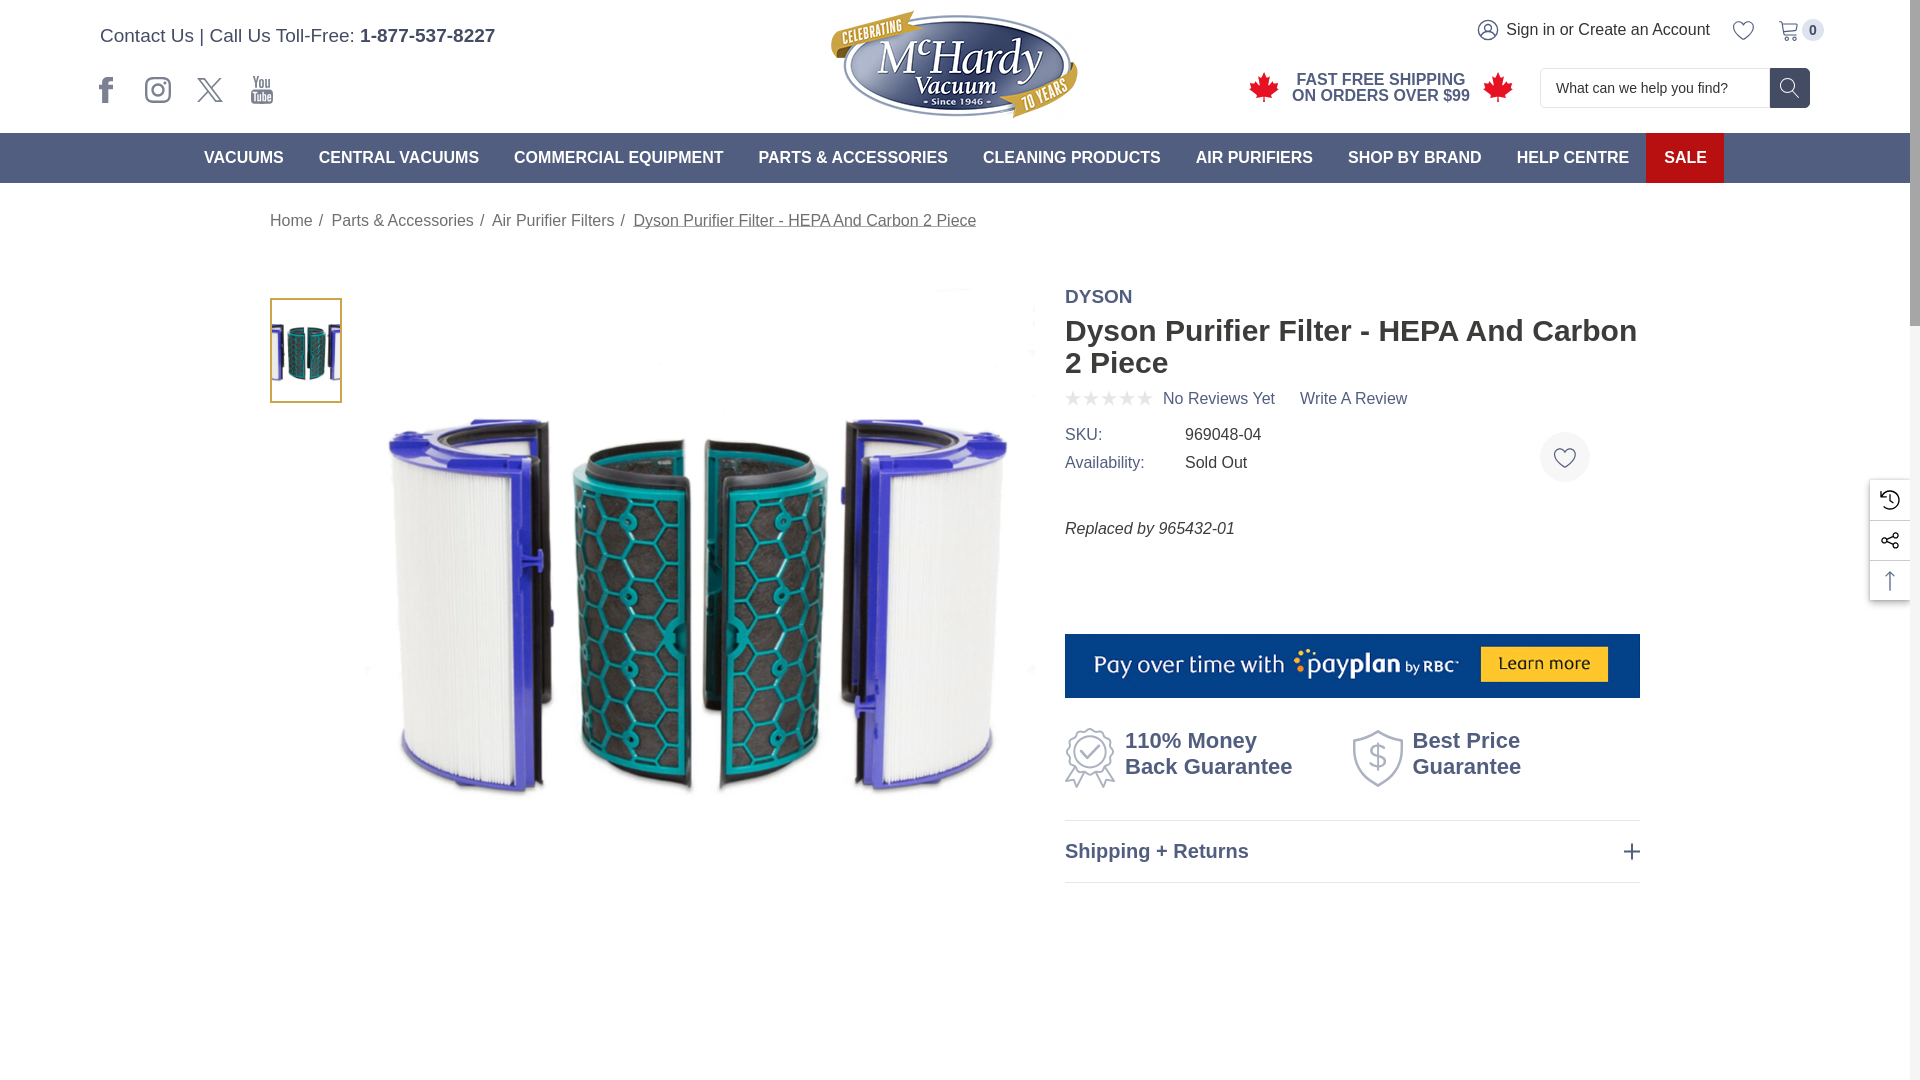 Image resolution: width=1920 pixels, height=1080 pixels. What do you see at coordinates (146, 35) in the screenshot?
I see `facebook` at bounding box center [146, 35].